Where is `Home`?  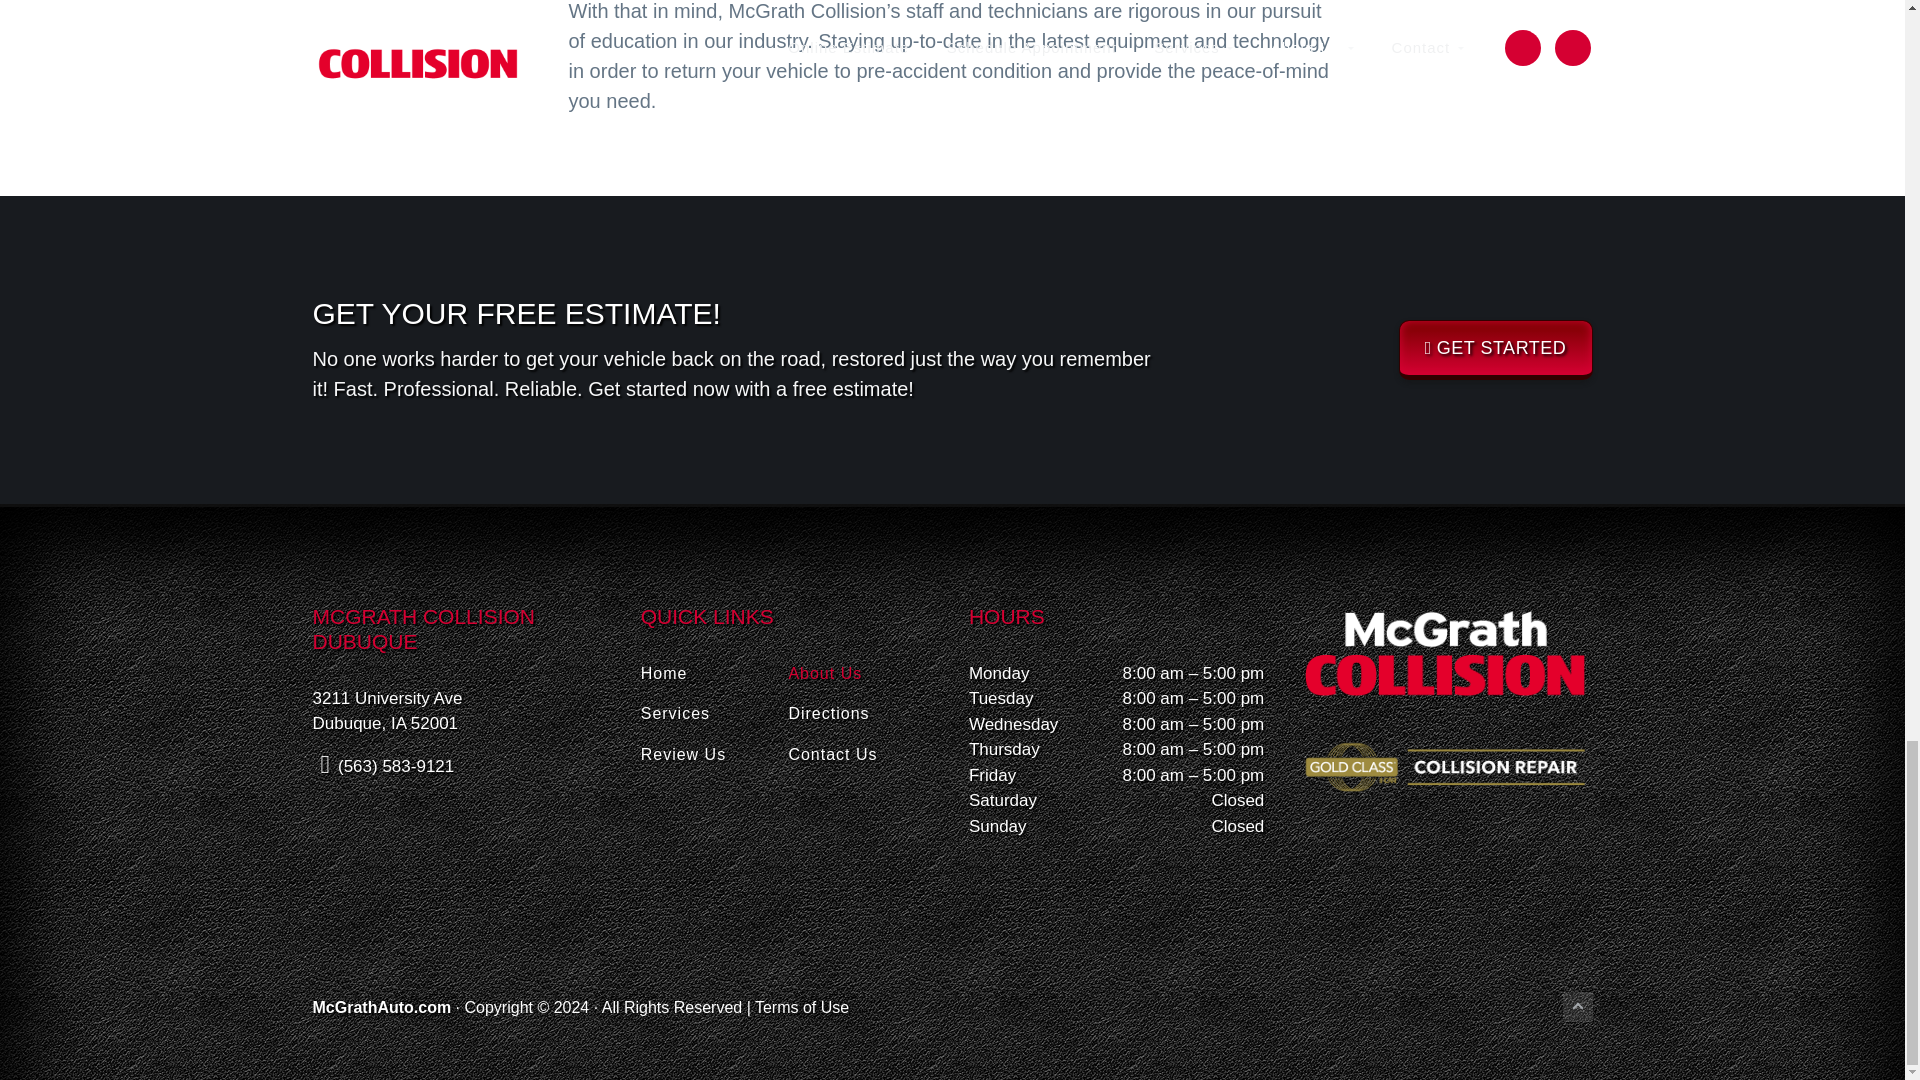
Home is located at coordinates (715, 673).